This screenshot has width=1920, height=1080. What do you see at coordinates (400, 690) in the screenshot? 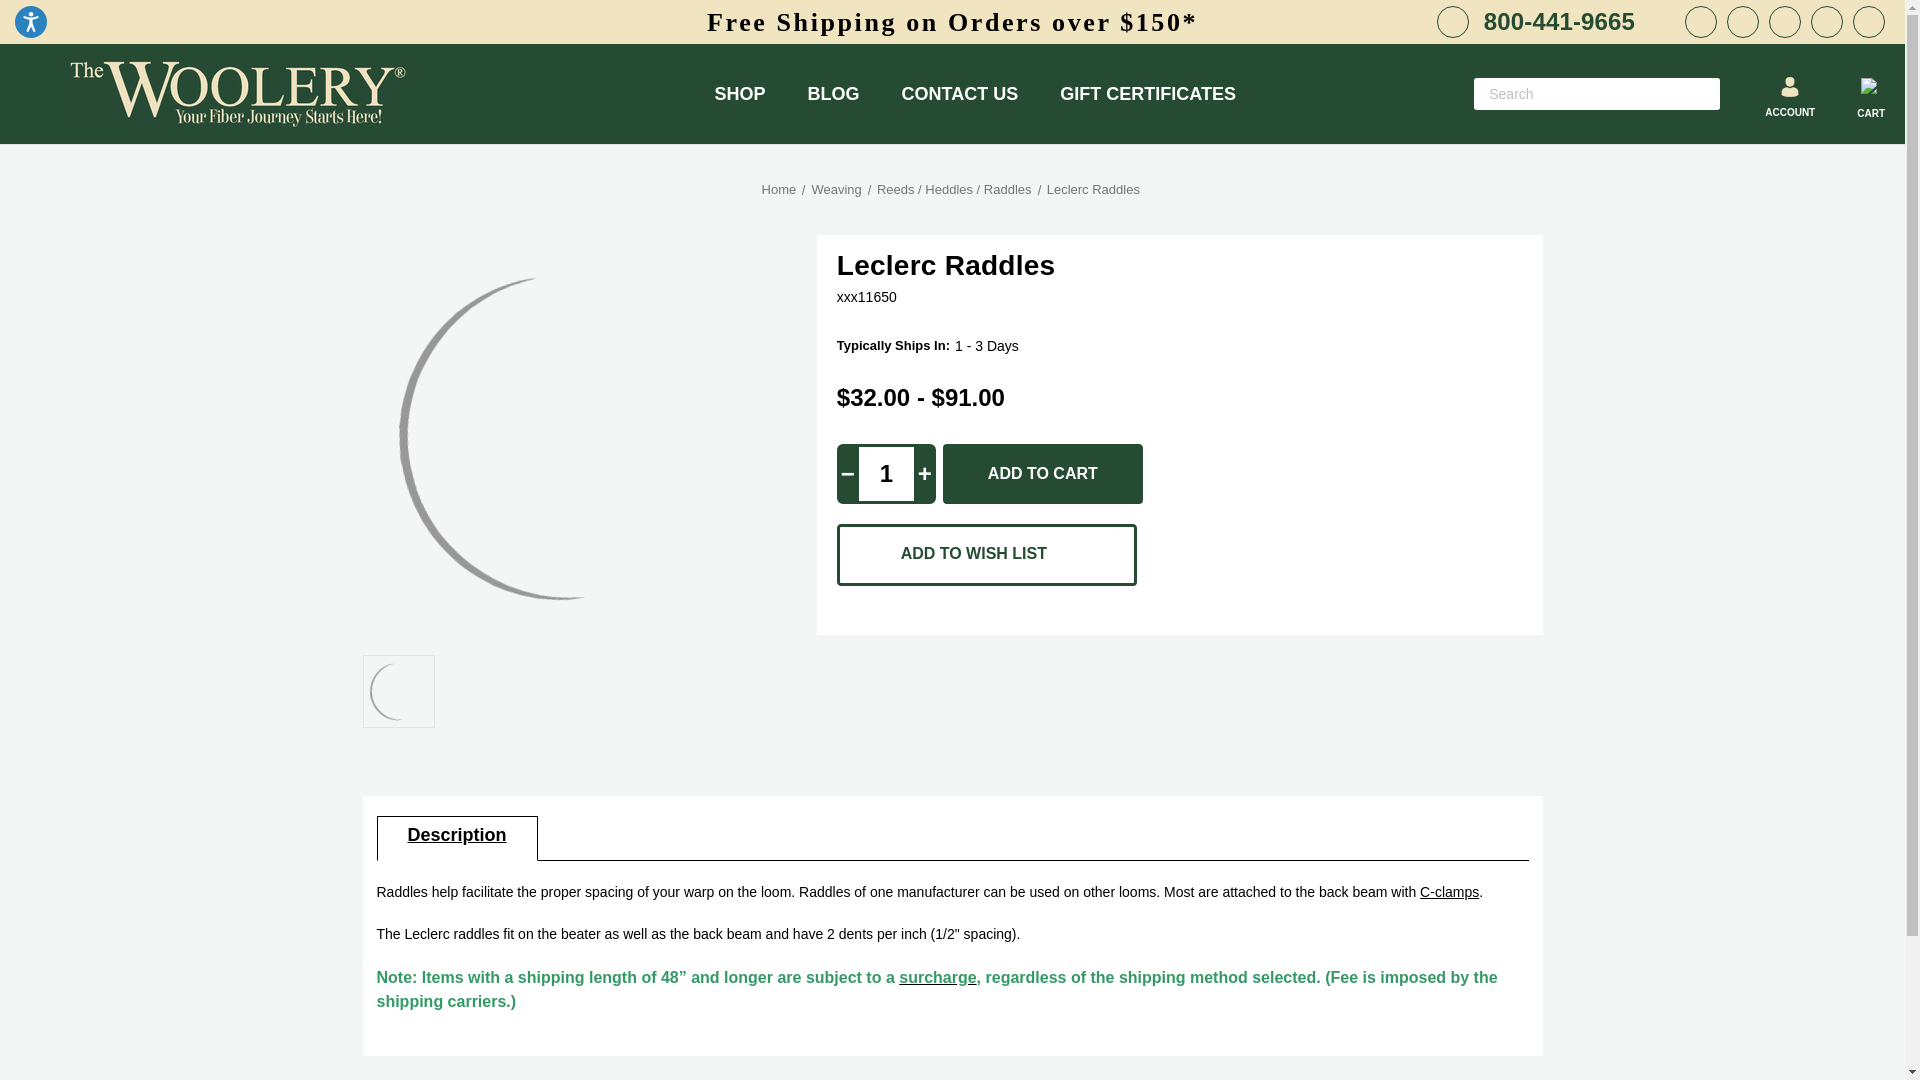
I see `Leclerc Raddles` at bounding box center [400, 690].